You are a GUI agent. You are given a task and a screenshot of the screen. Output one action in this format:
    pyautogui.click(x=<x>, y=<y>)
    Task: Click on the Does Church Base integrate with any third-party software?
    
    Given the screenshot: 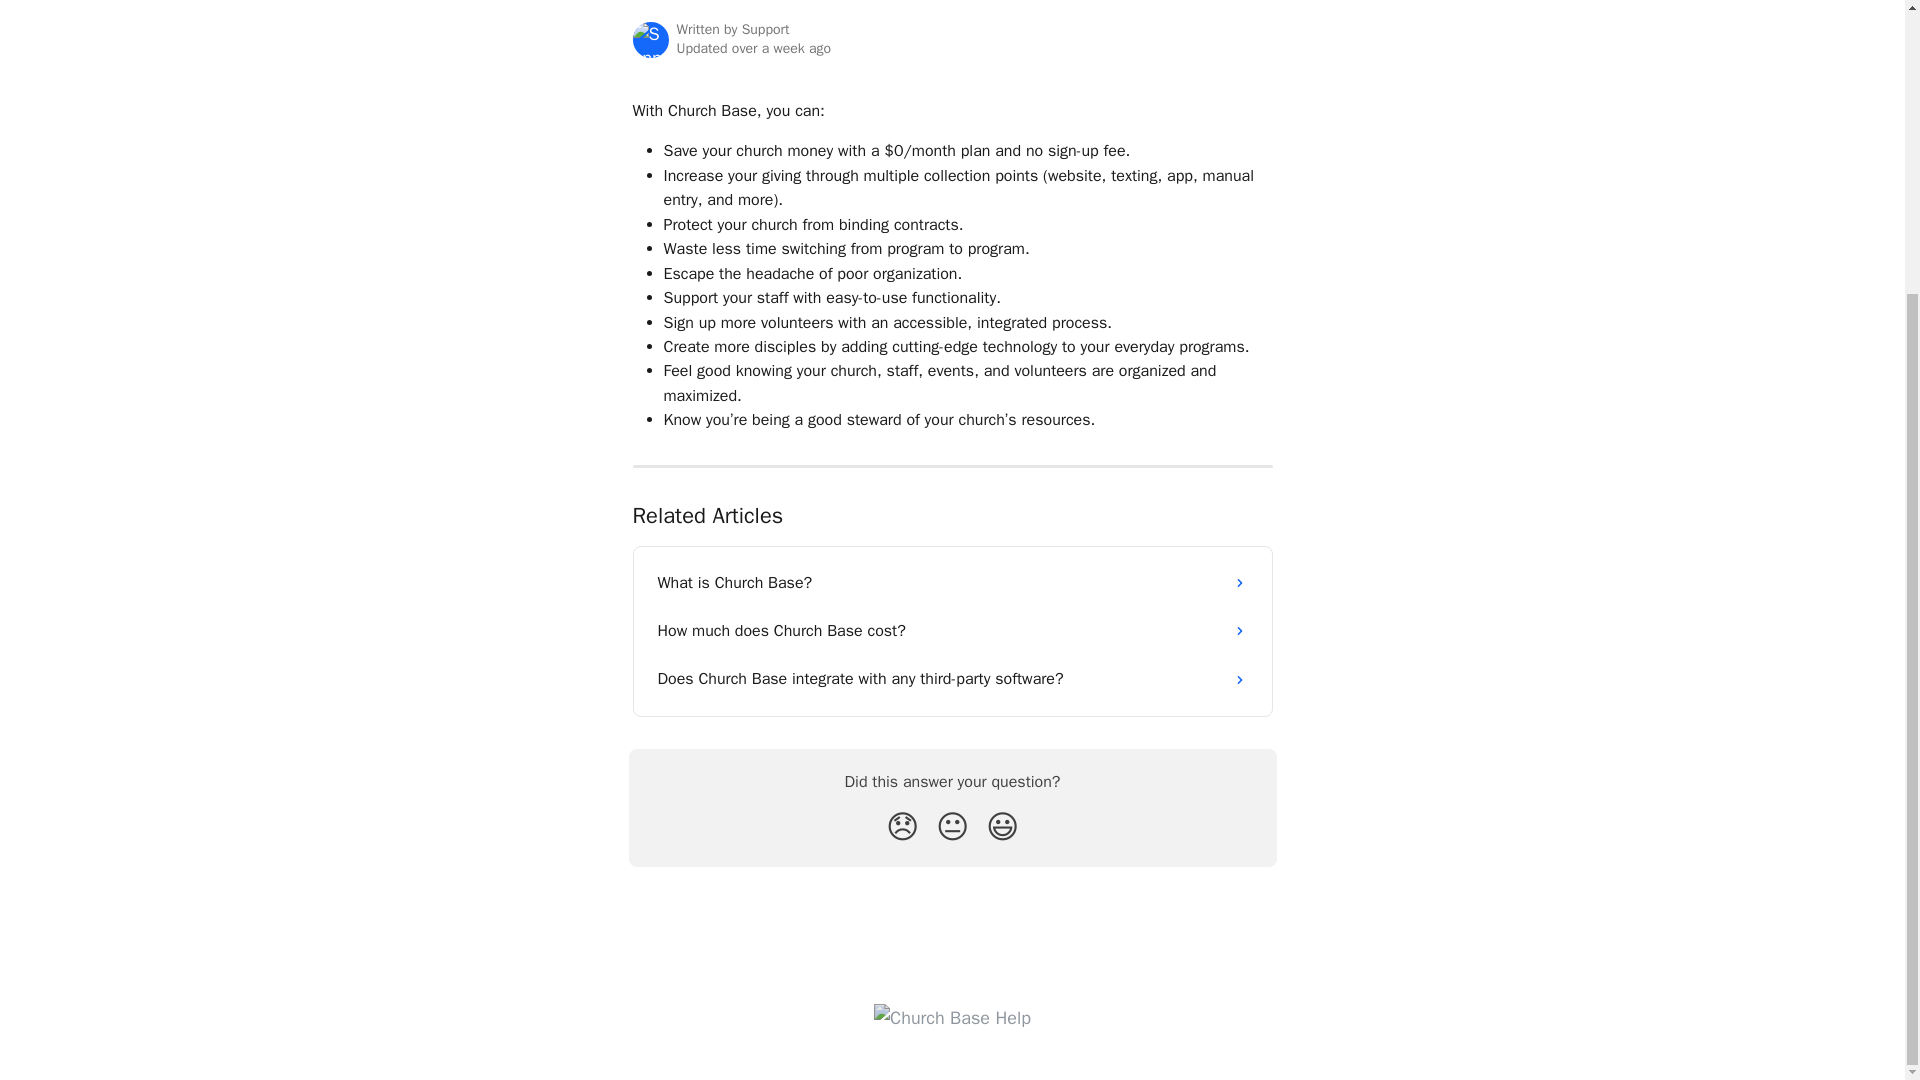 What is the action you would take?
    pyautogui.click(x=952, y=678)
    